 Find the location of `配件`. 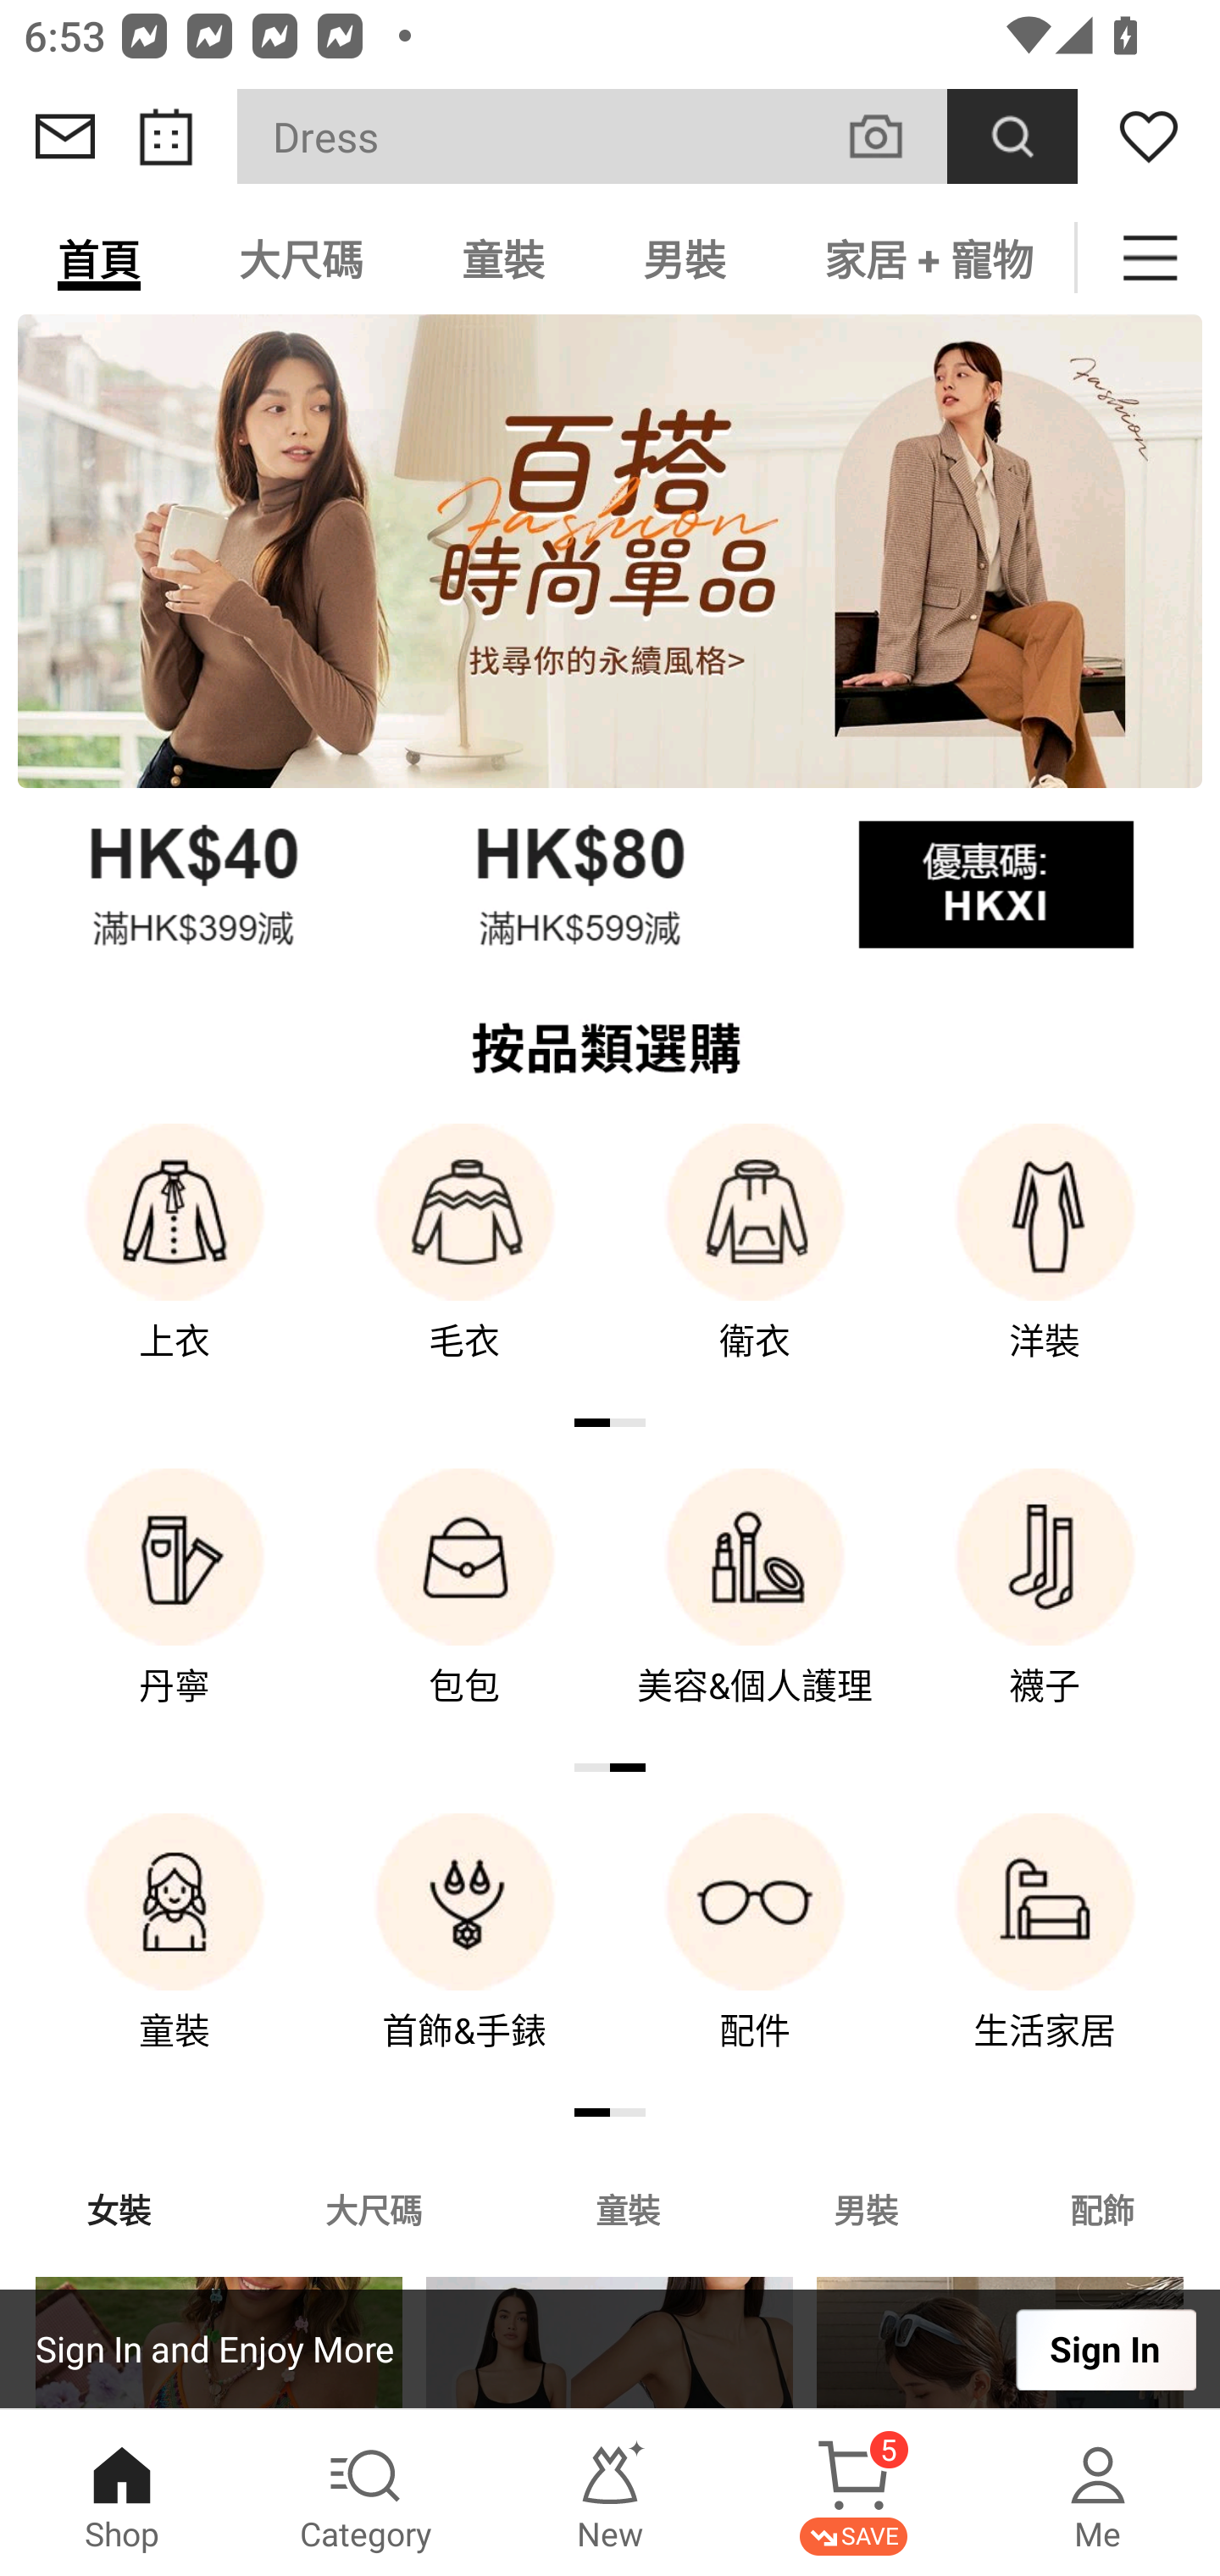

配件 is located at coordinates (755, 1955).